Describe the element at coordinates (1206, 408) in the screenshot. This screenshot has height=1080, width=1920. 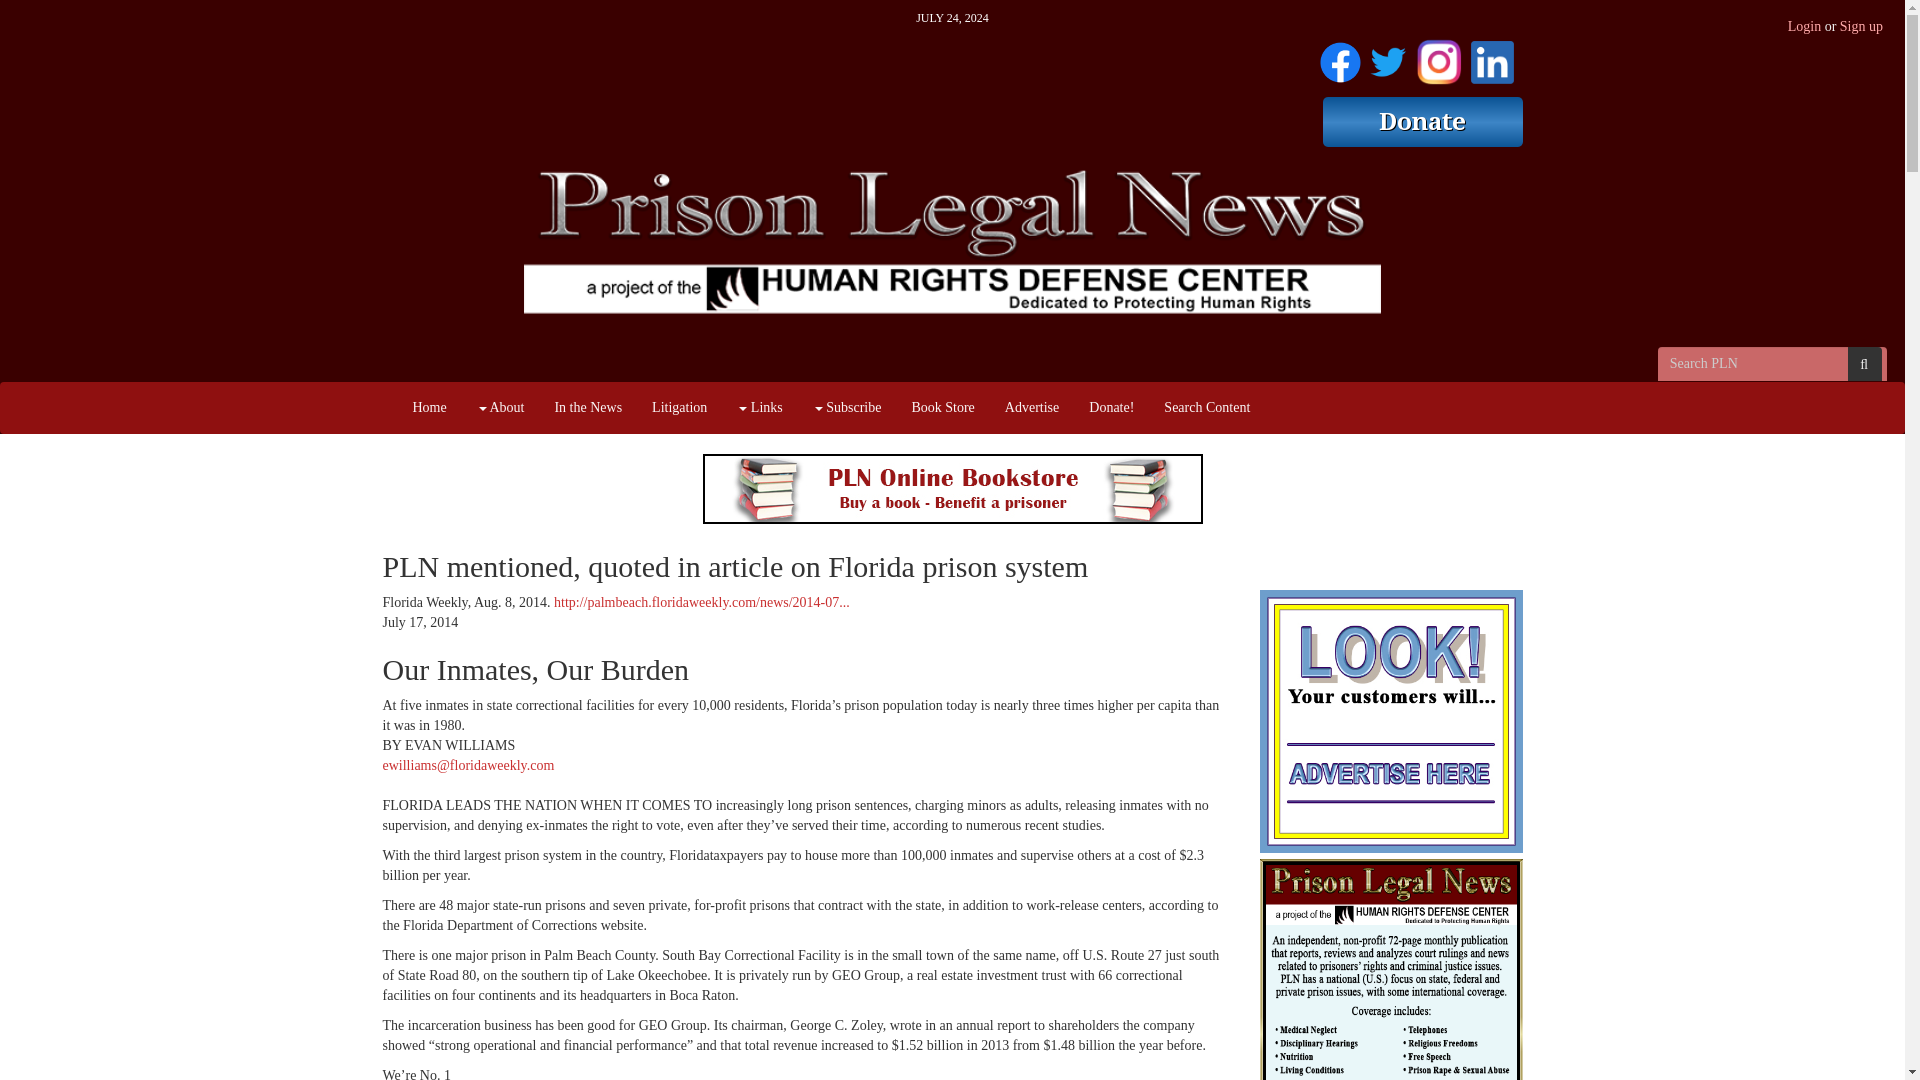
I see `Search Content` at that location.